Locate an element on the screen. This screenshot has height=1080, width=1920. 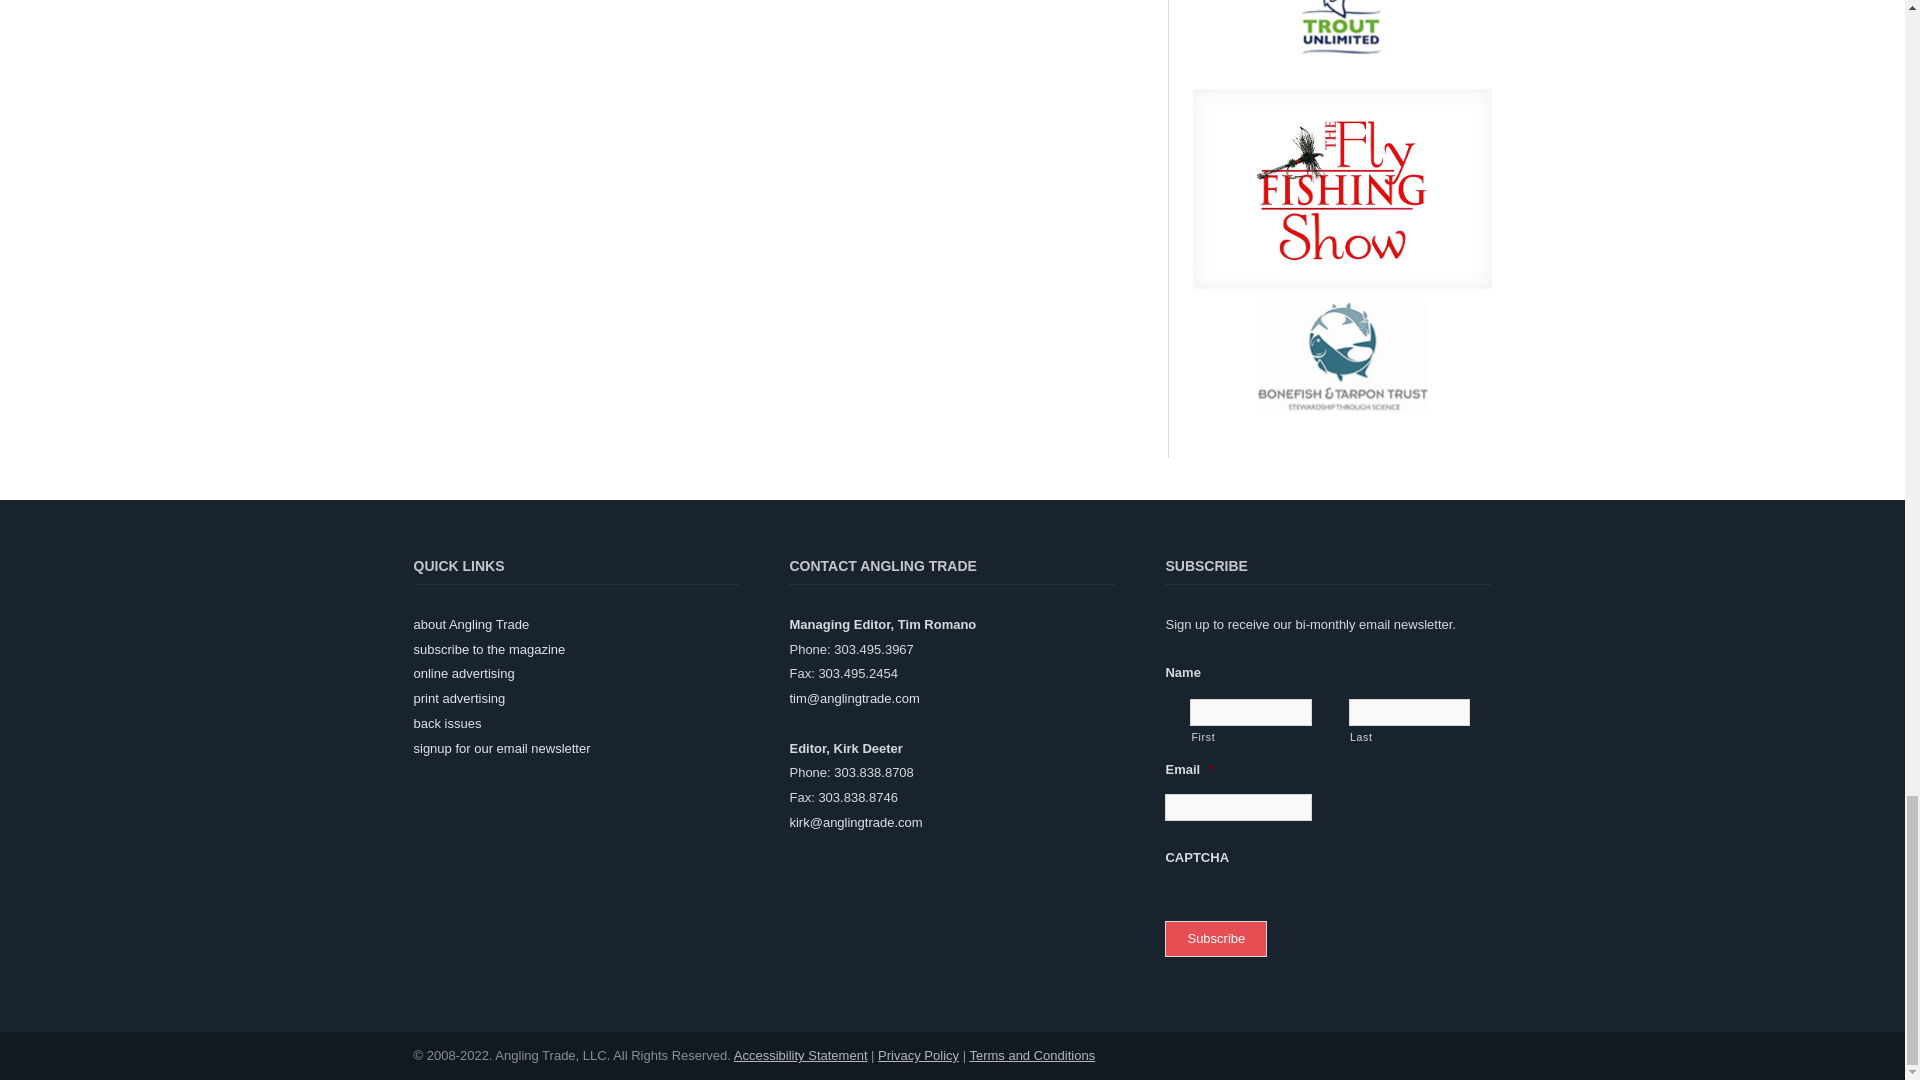
Subscribe is located at coordinates (1216, 939).